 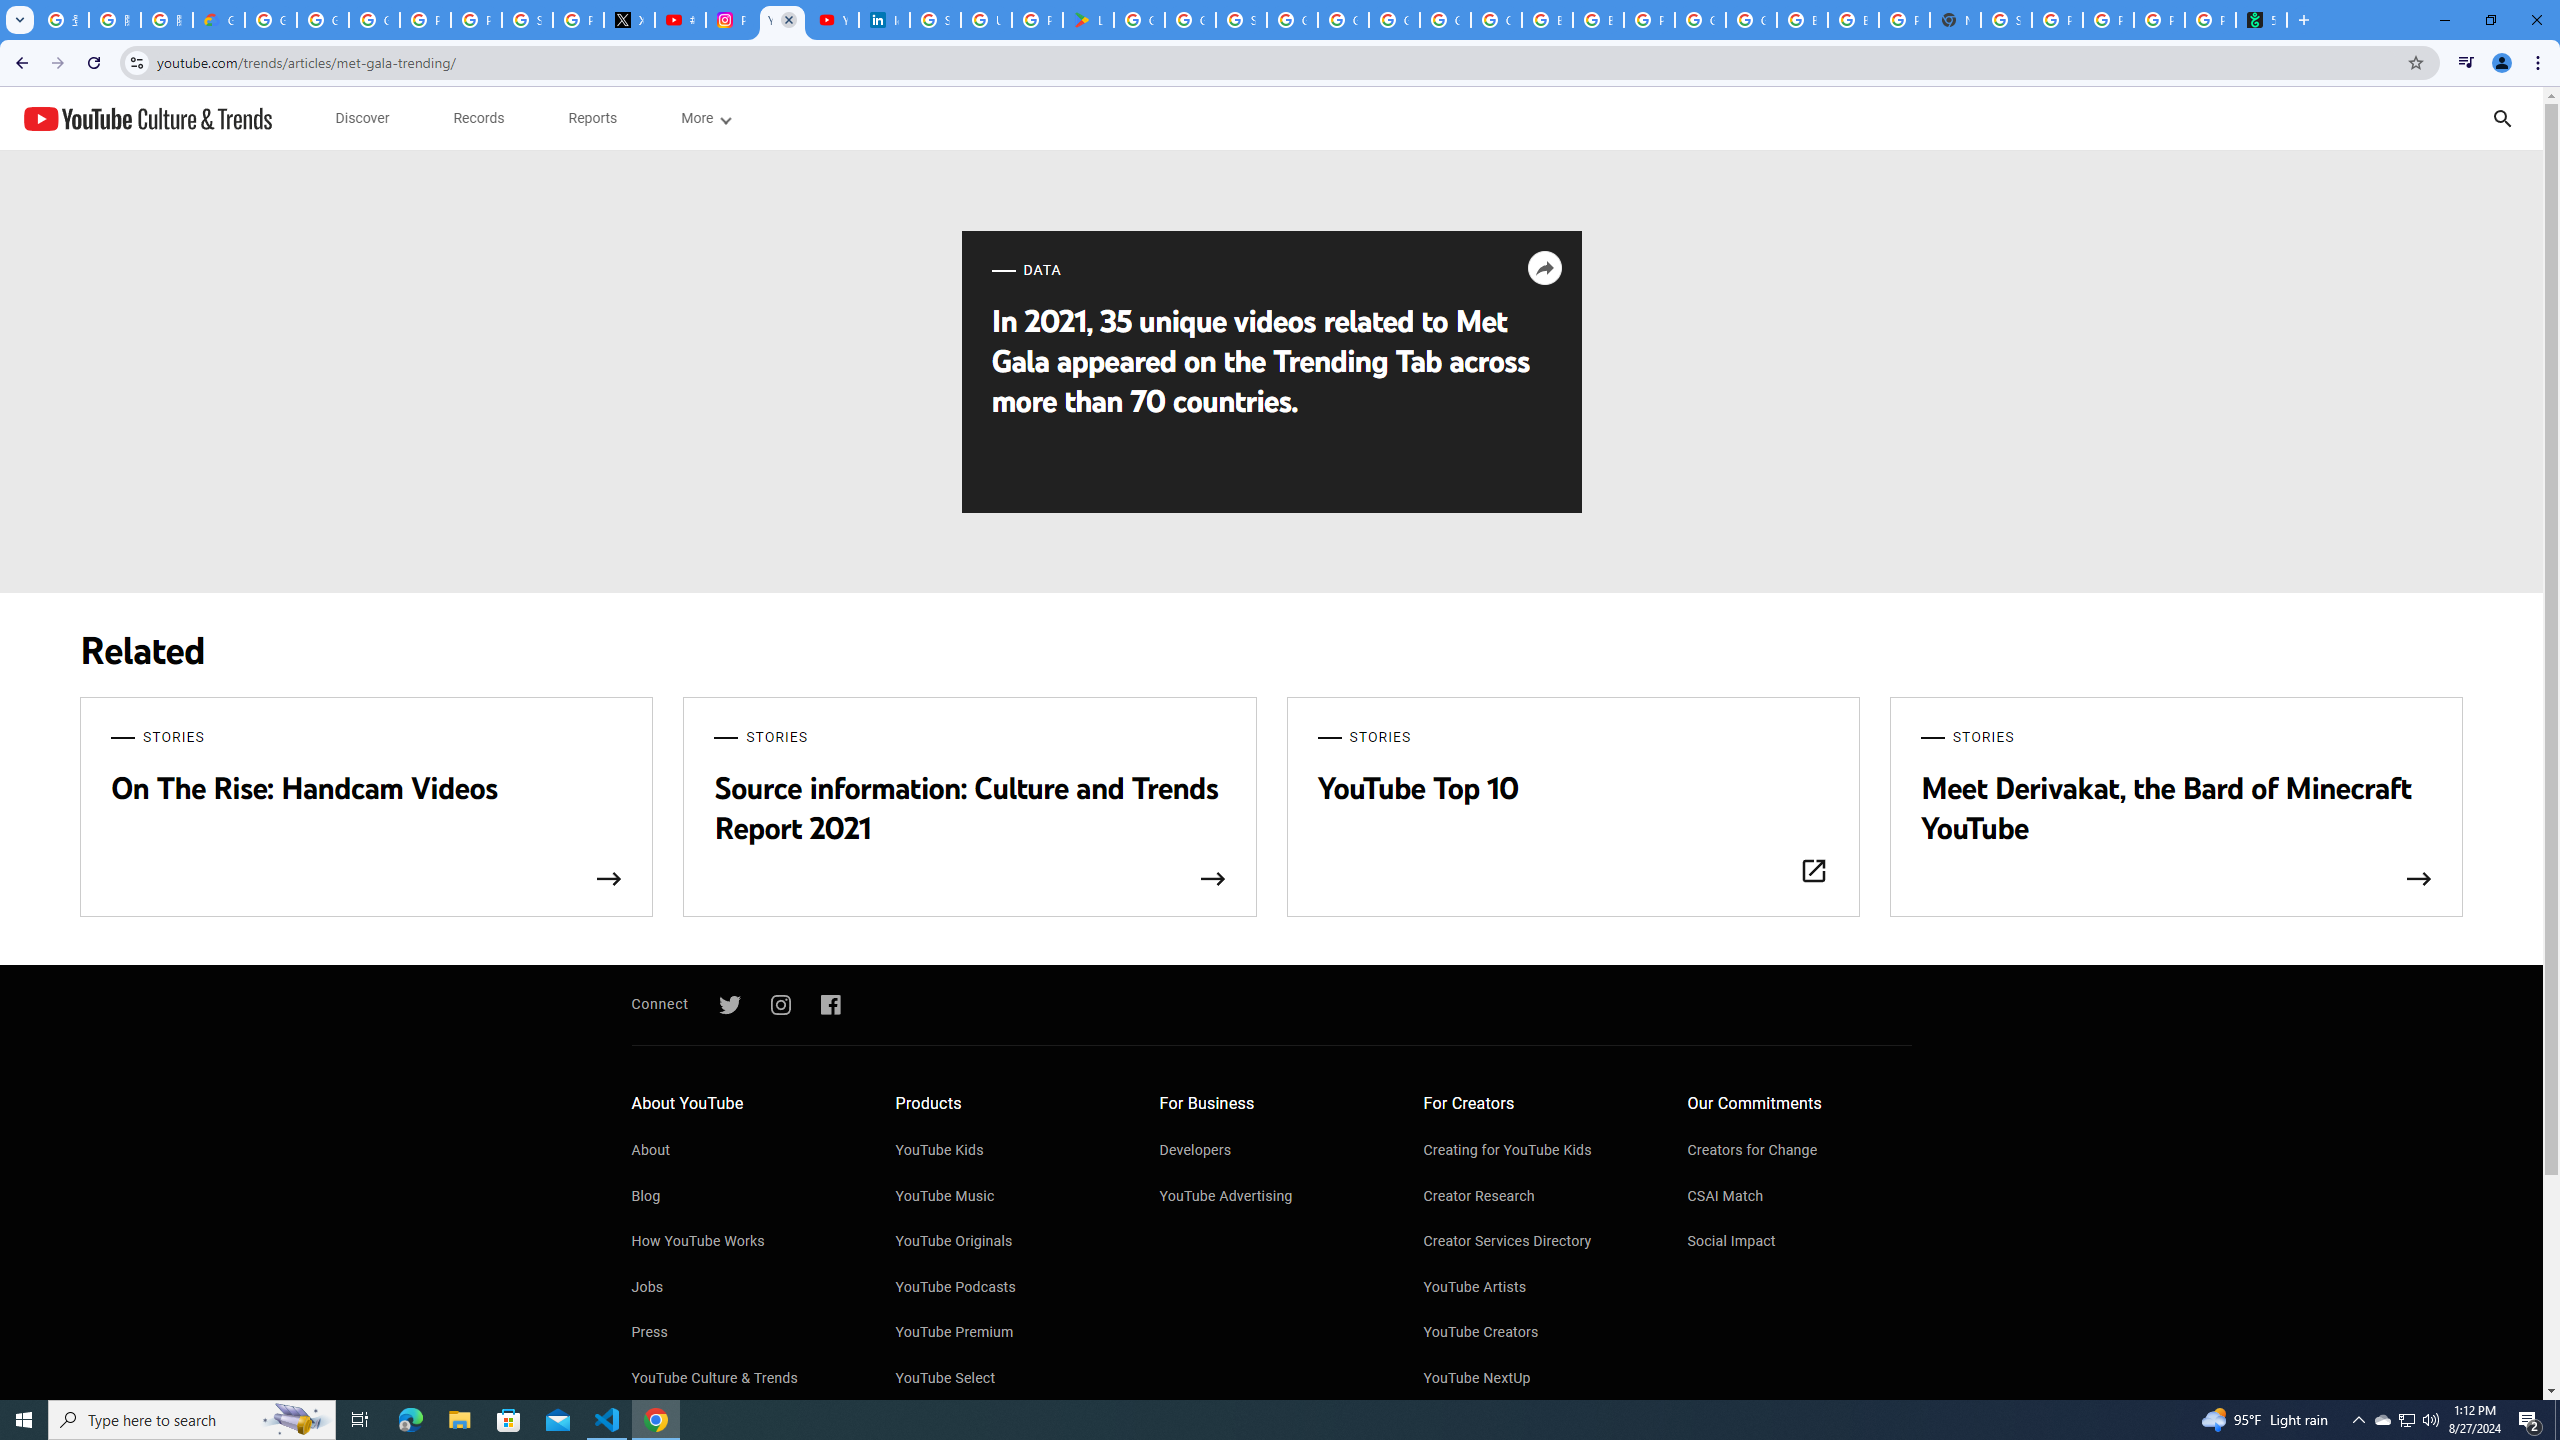 I want to click on STORIES On The Rise: Handcam Videos, so click(x=366, y=808).